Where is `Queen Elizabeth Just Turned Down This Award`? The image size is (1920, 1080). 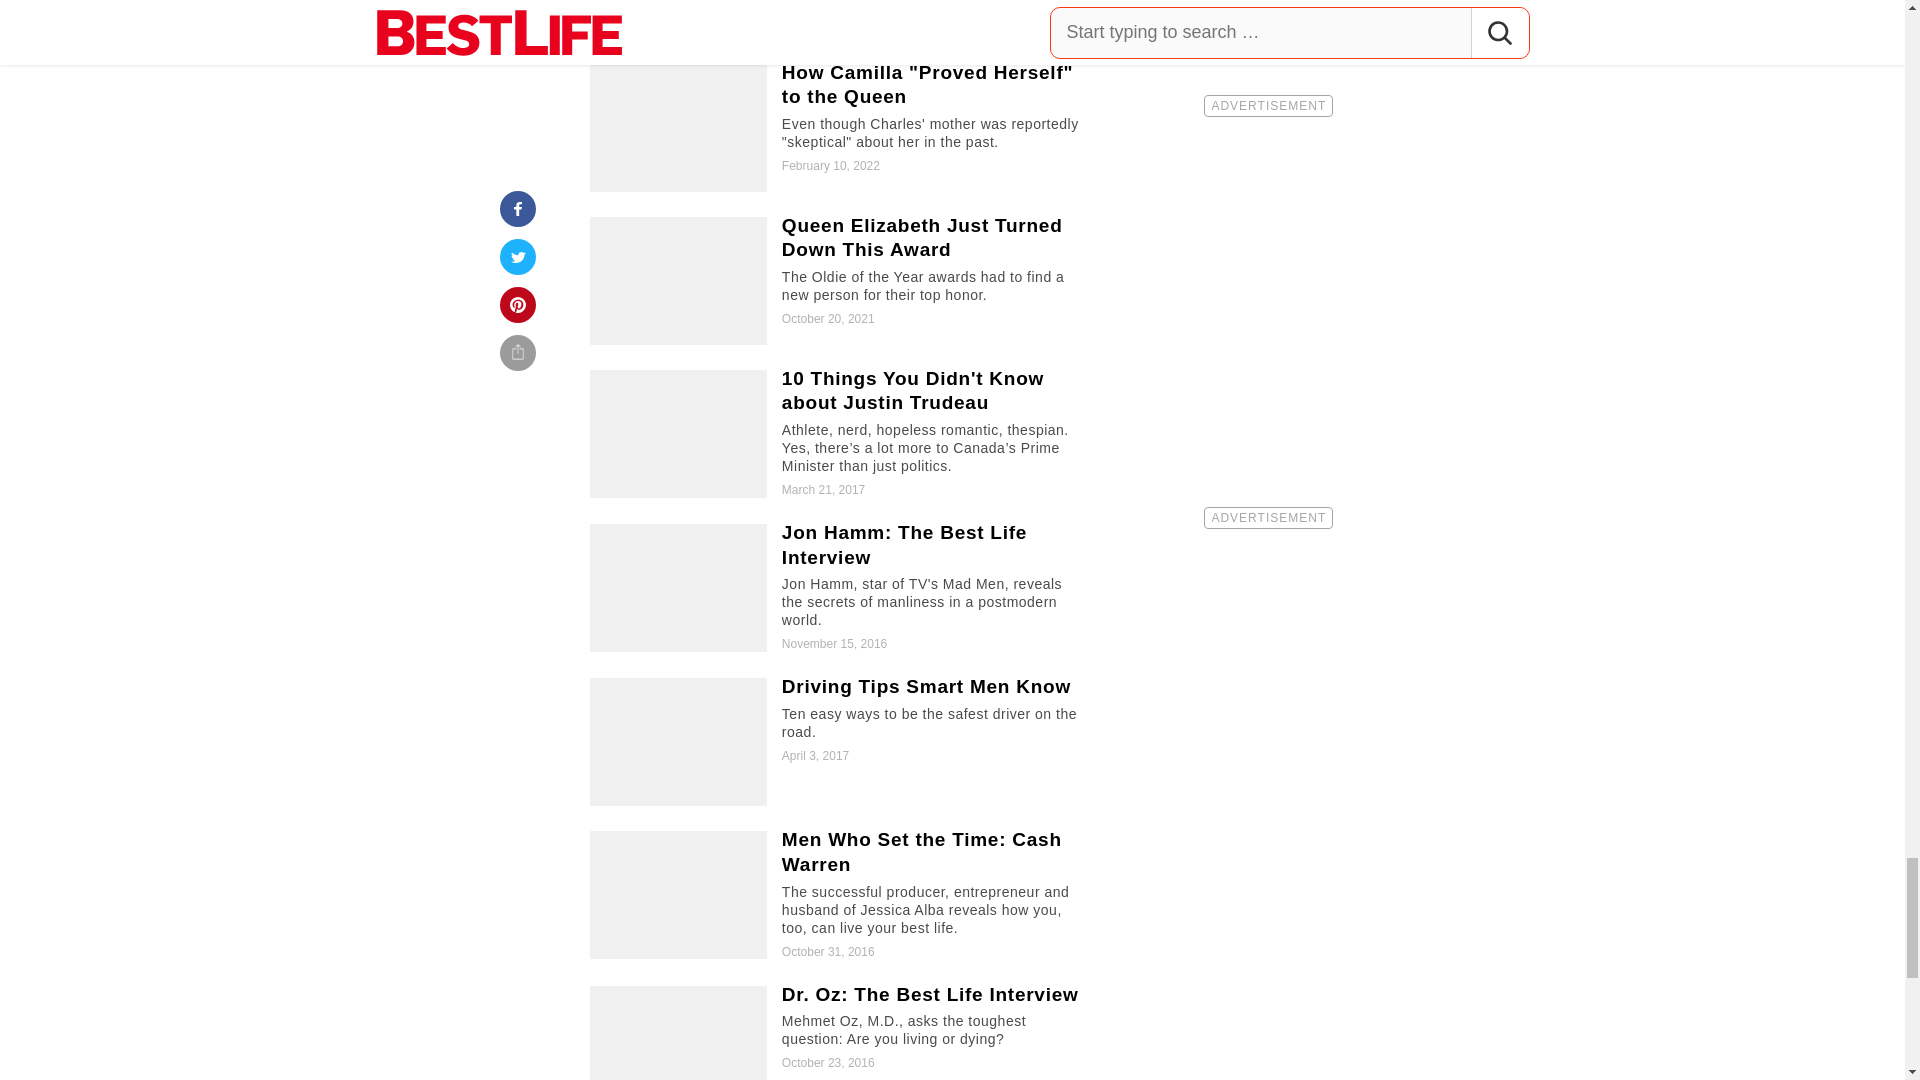
Queen Elizabeth Just Turned Down This Award is located at coordinates (838, 280).